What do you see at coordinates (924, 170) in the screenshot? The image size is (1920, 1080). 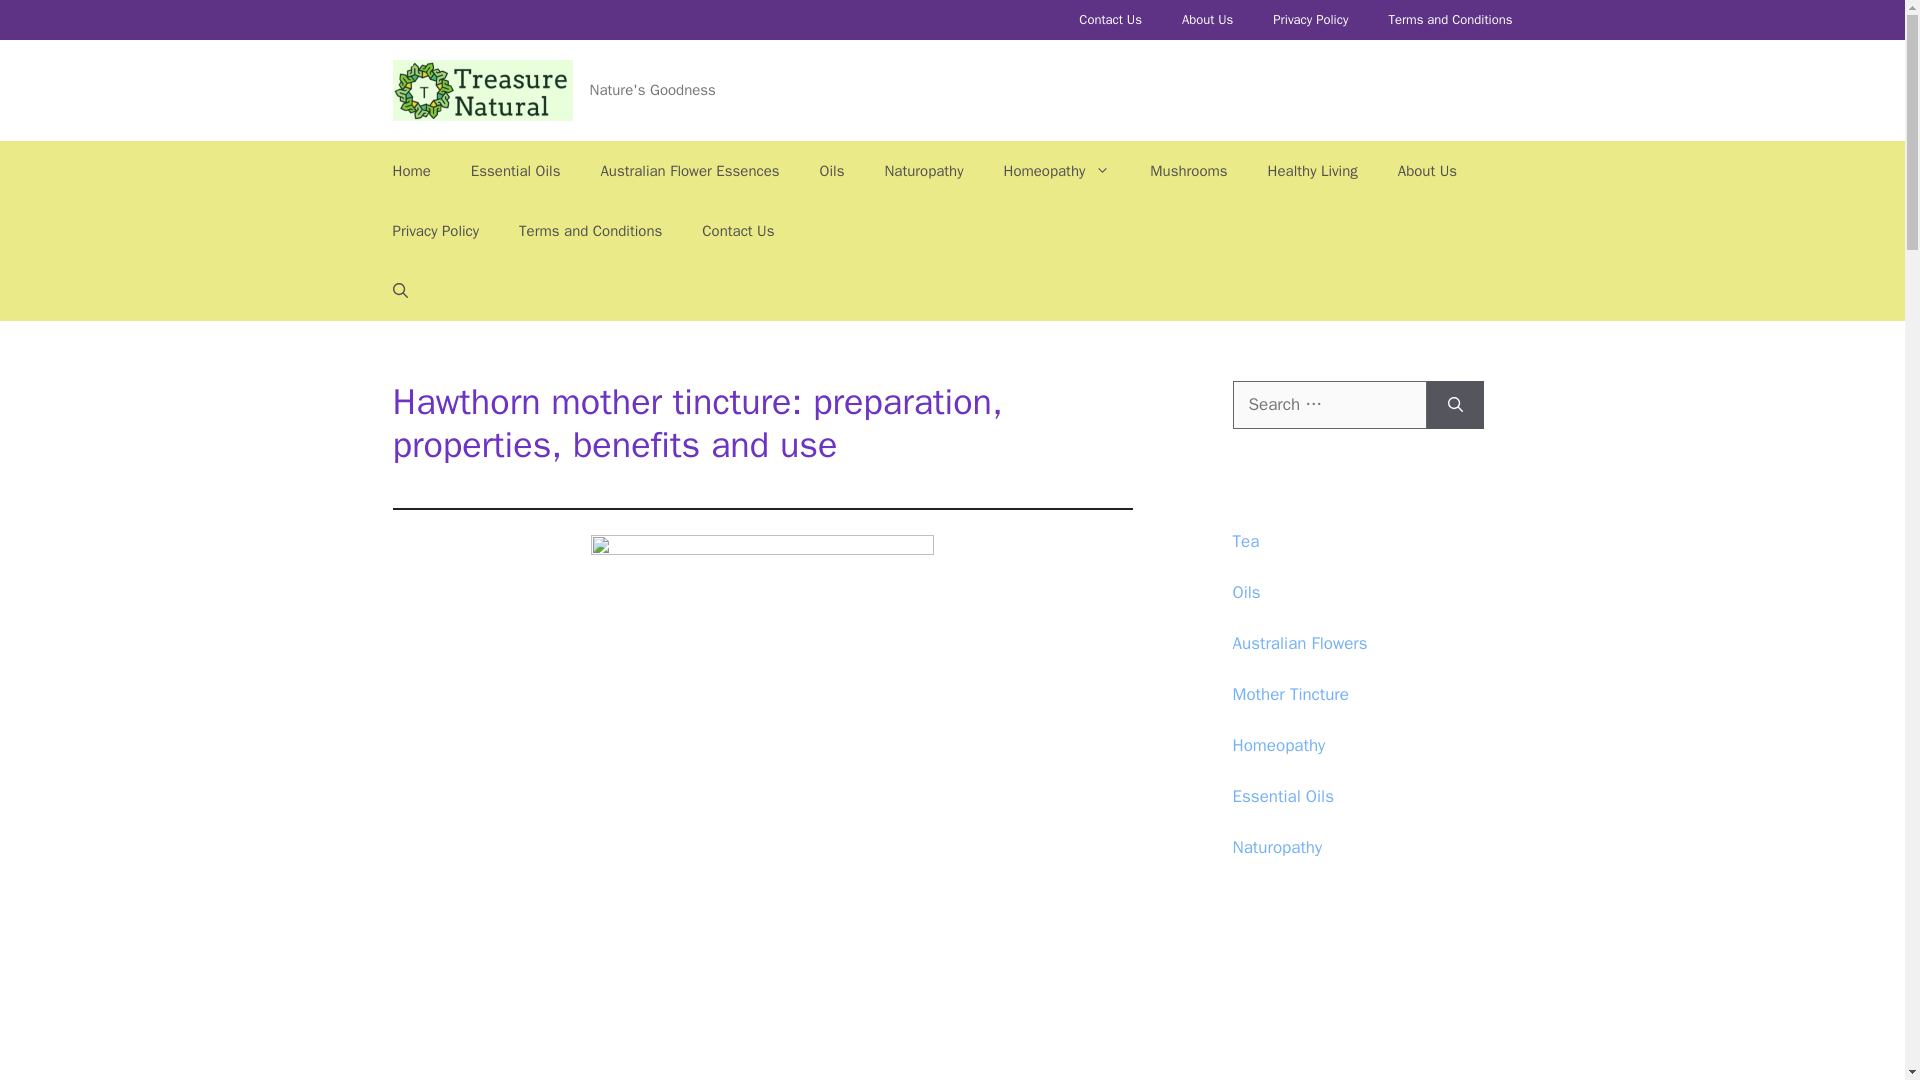 I see `Naturopathy` at bounding box center [924, 170].